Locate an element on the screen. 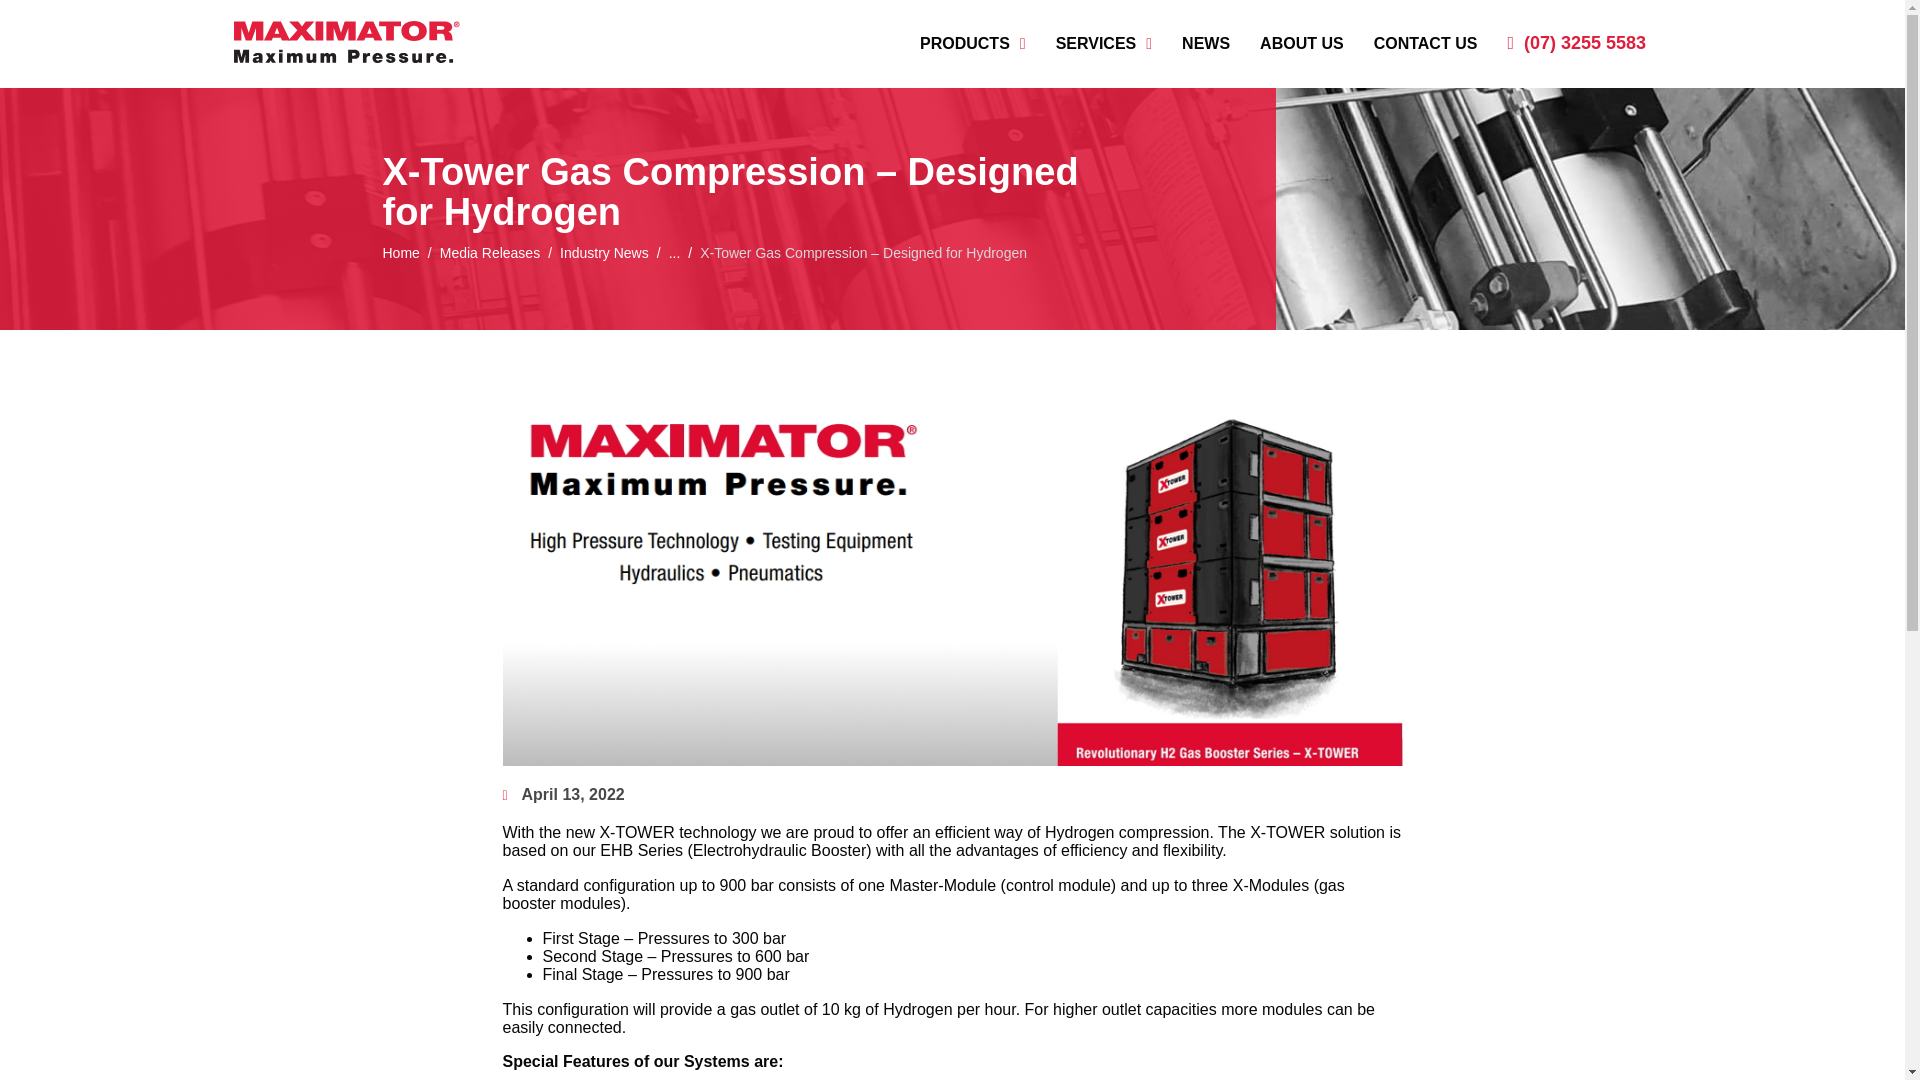  PRODUCTS is located at coordinates (973, 43).